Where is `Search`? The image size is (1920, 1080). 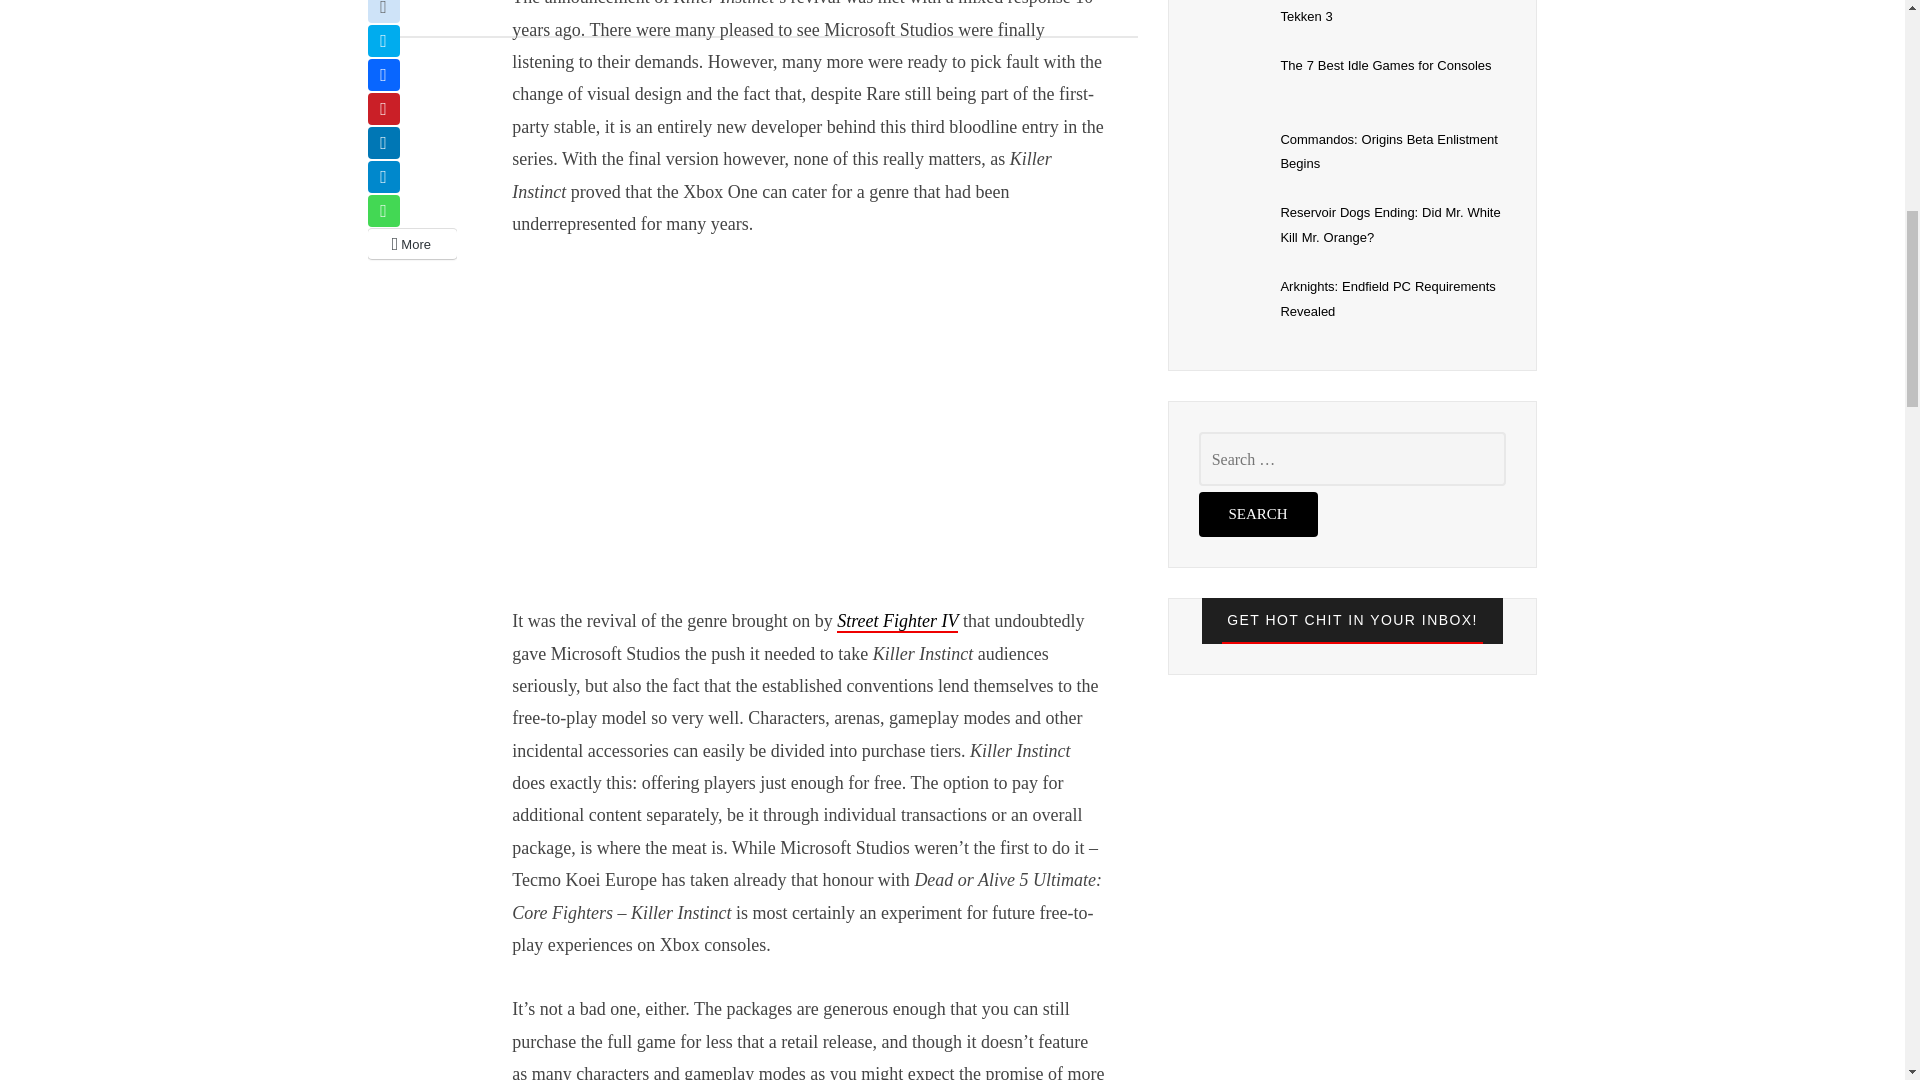
Search is located at coordinates (1258, 514).